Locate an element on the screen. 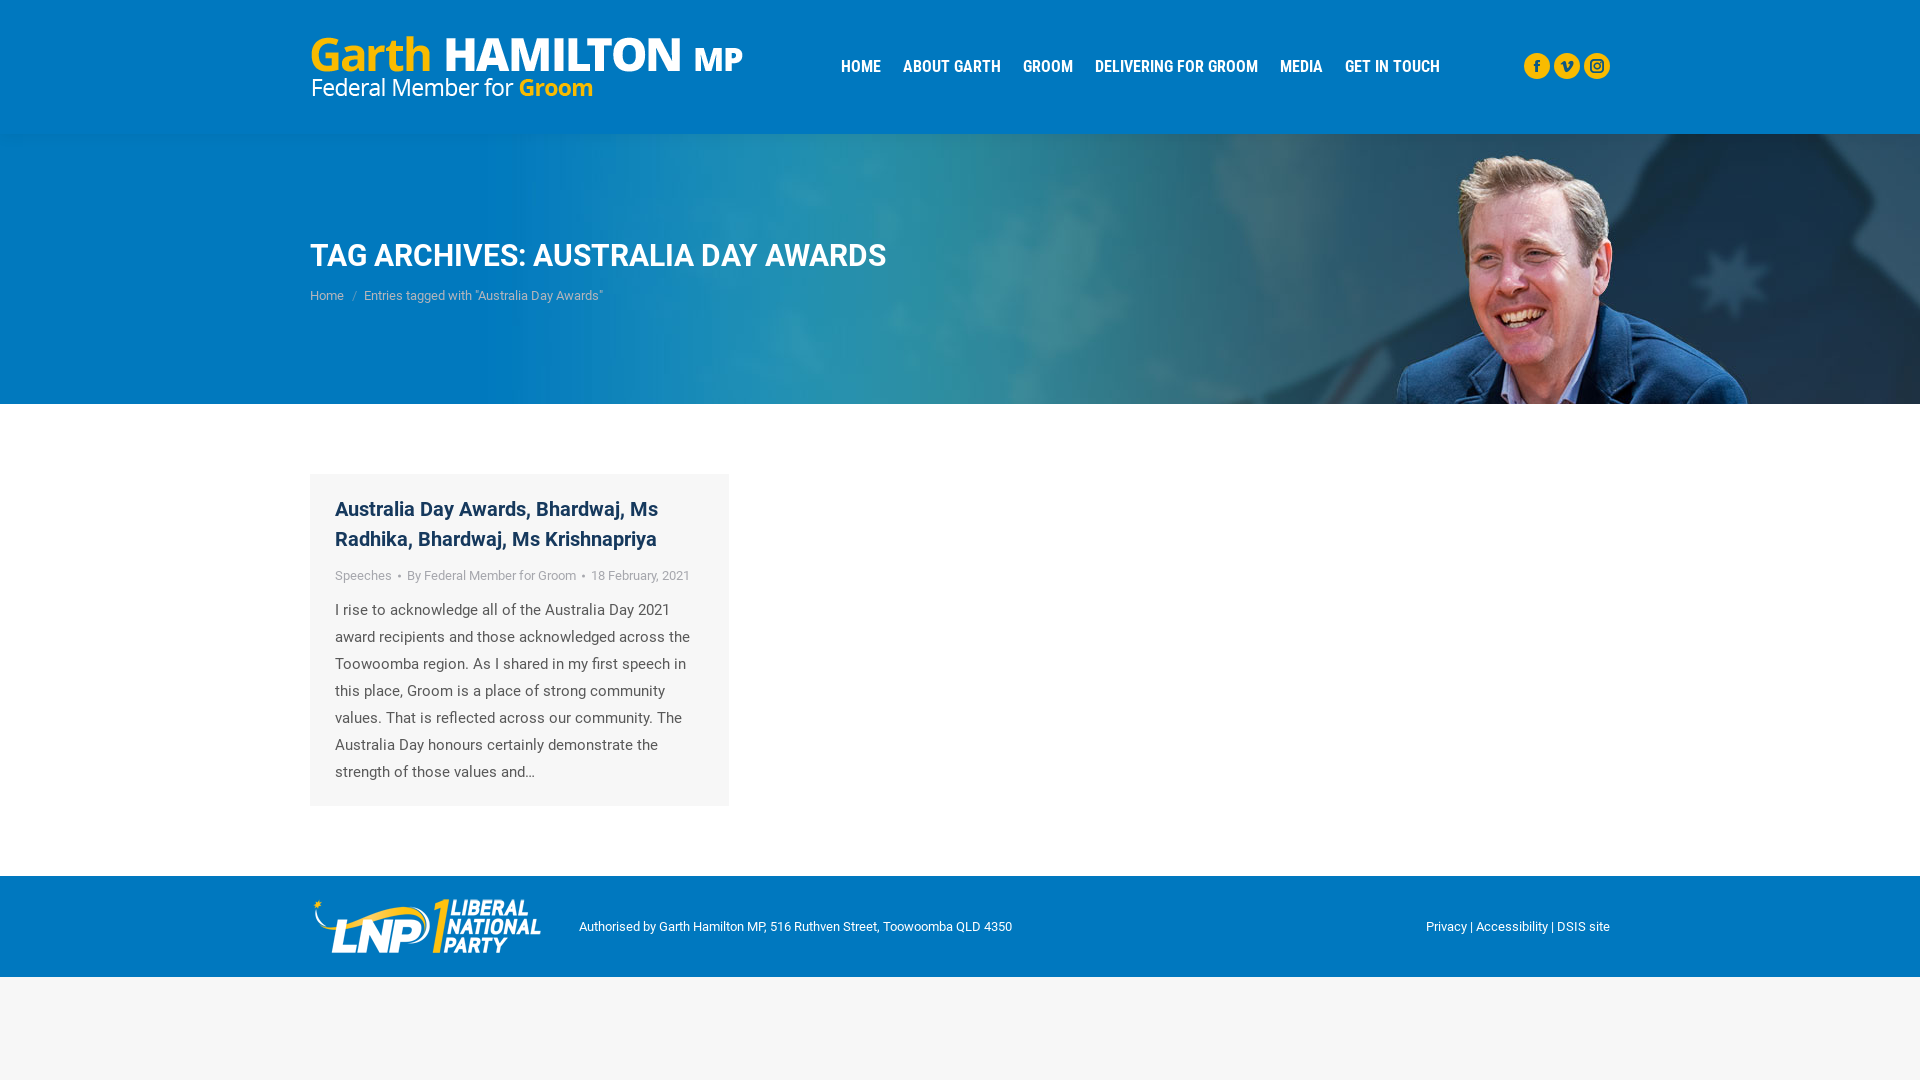  ABOUT GARTH is located at coordinates (951, 67).